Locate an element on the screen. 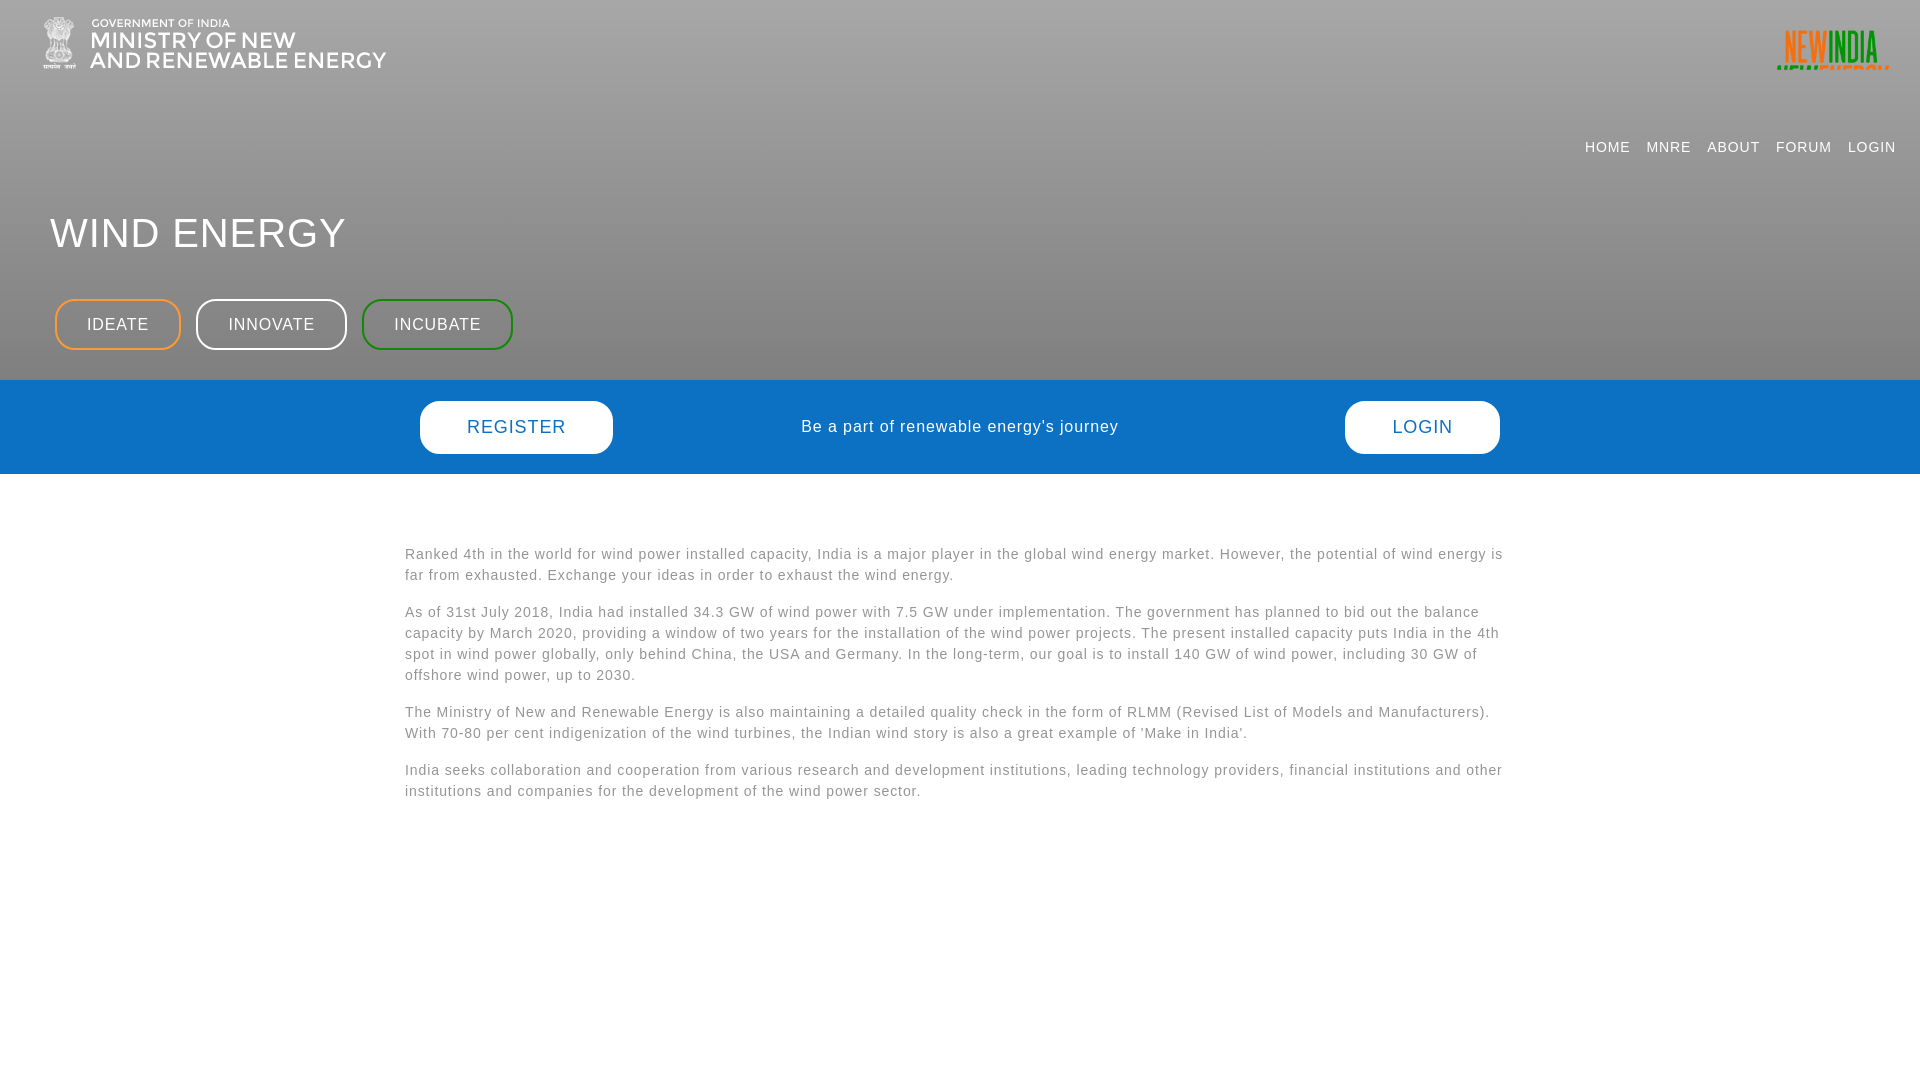 Image resolution: width=1920 pixels, height=1080 pixels. LOGIN is located at coordinates (1872, 147).